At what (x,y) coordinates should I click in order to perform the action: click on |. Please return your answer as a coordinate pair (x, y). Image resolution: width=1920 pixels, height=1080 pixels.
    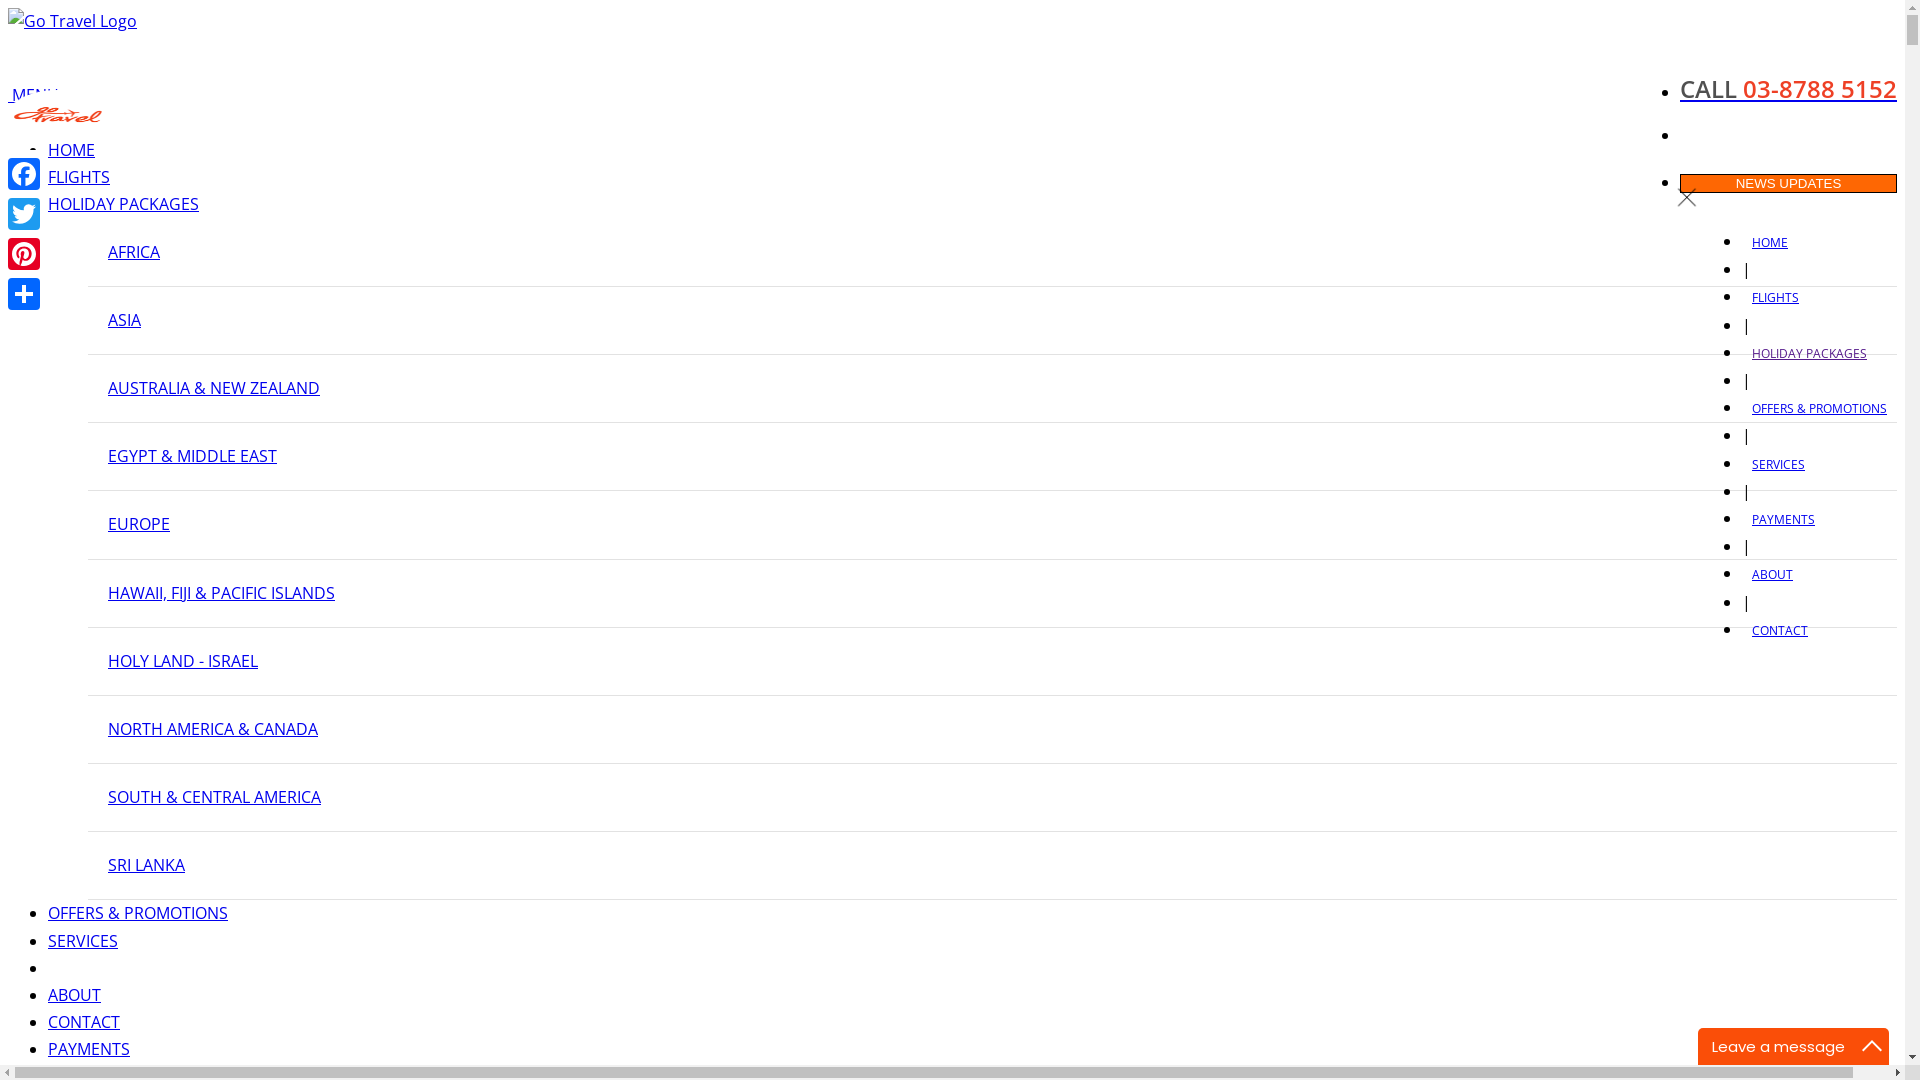
    Looking at the image, I should click on (1746, 602).